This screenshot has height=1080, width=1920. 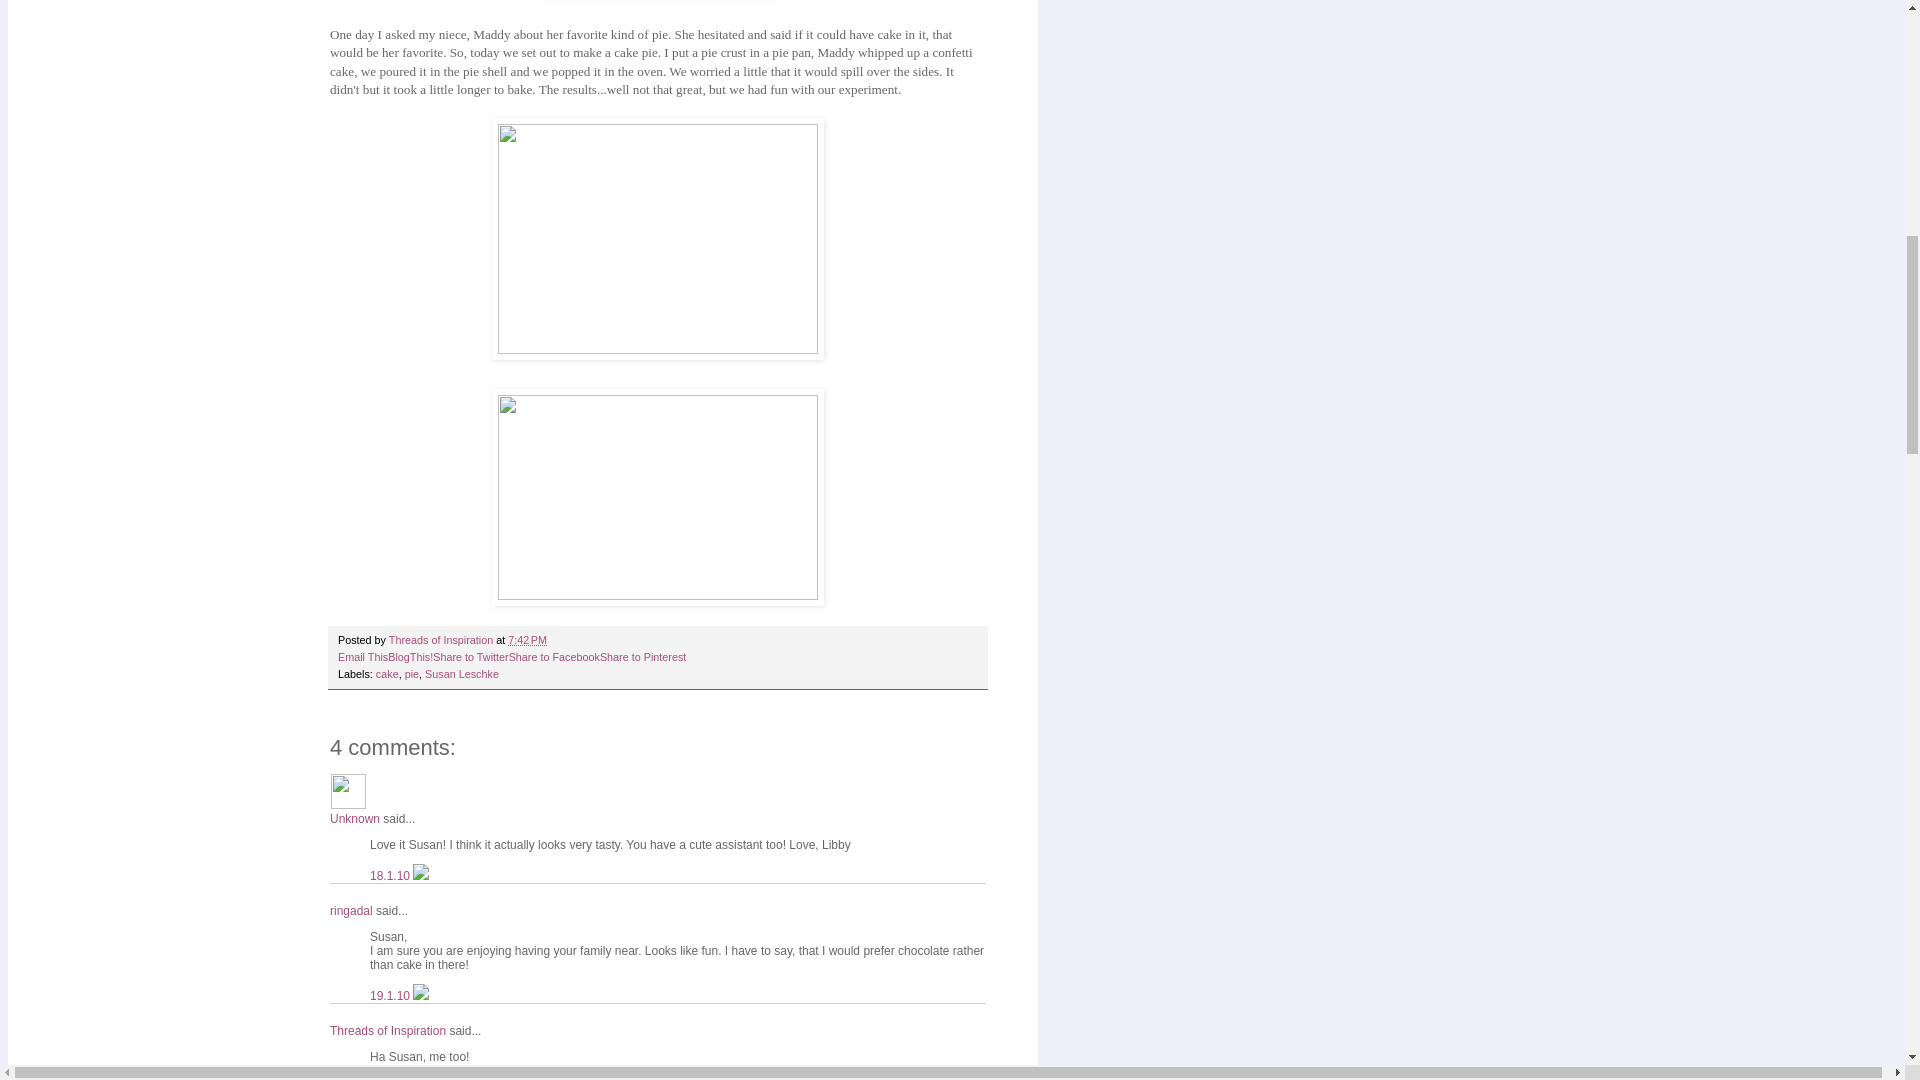 I want to click on 19.1.10, so click(x=391, y=996).